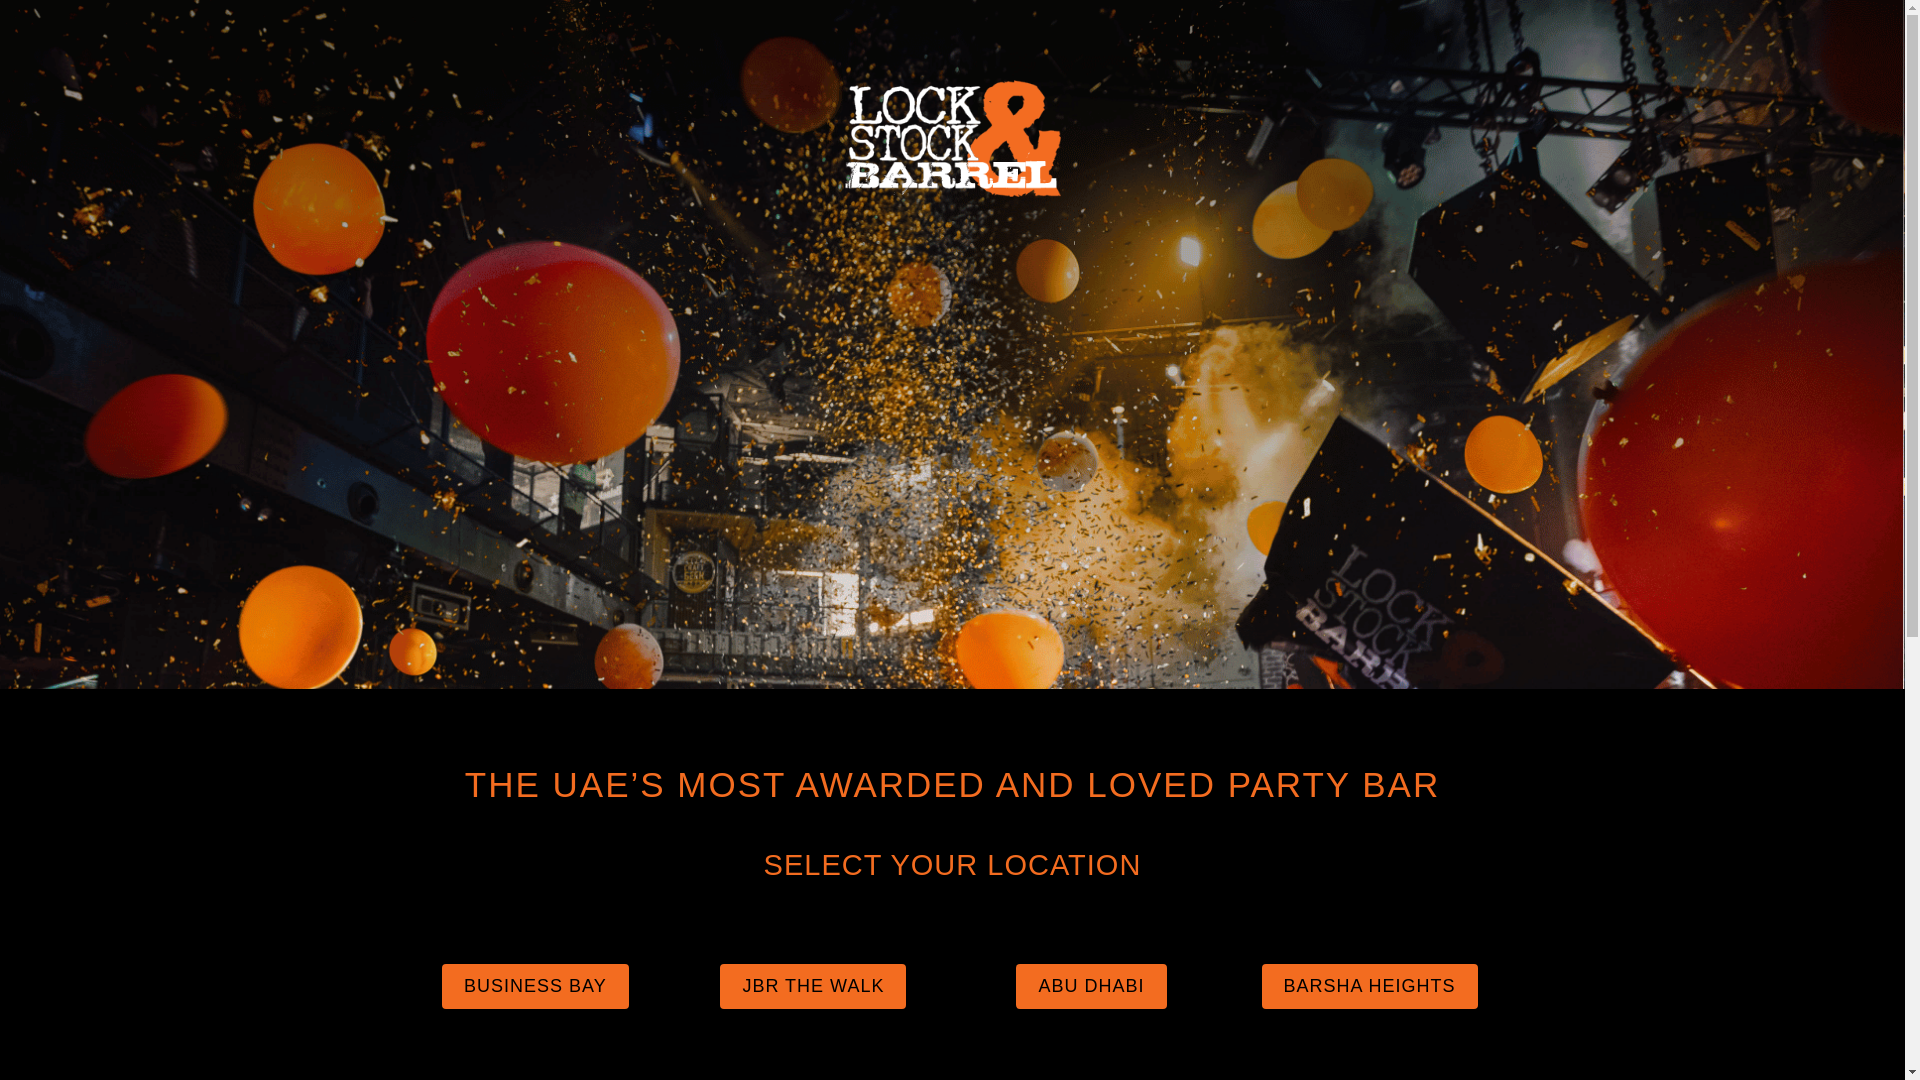  What do you see at coordinates (1370, 986) in the screenshot?
I see `BARSHA HEIGHTS` at bounding box center [1370, 986].